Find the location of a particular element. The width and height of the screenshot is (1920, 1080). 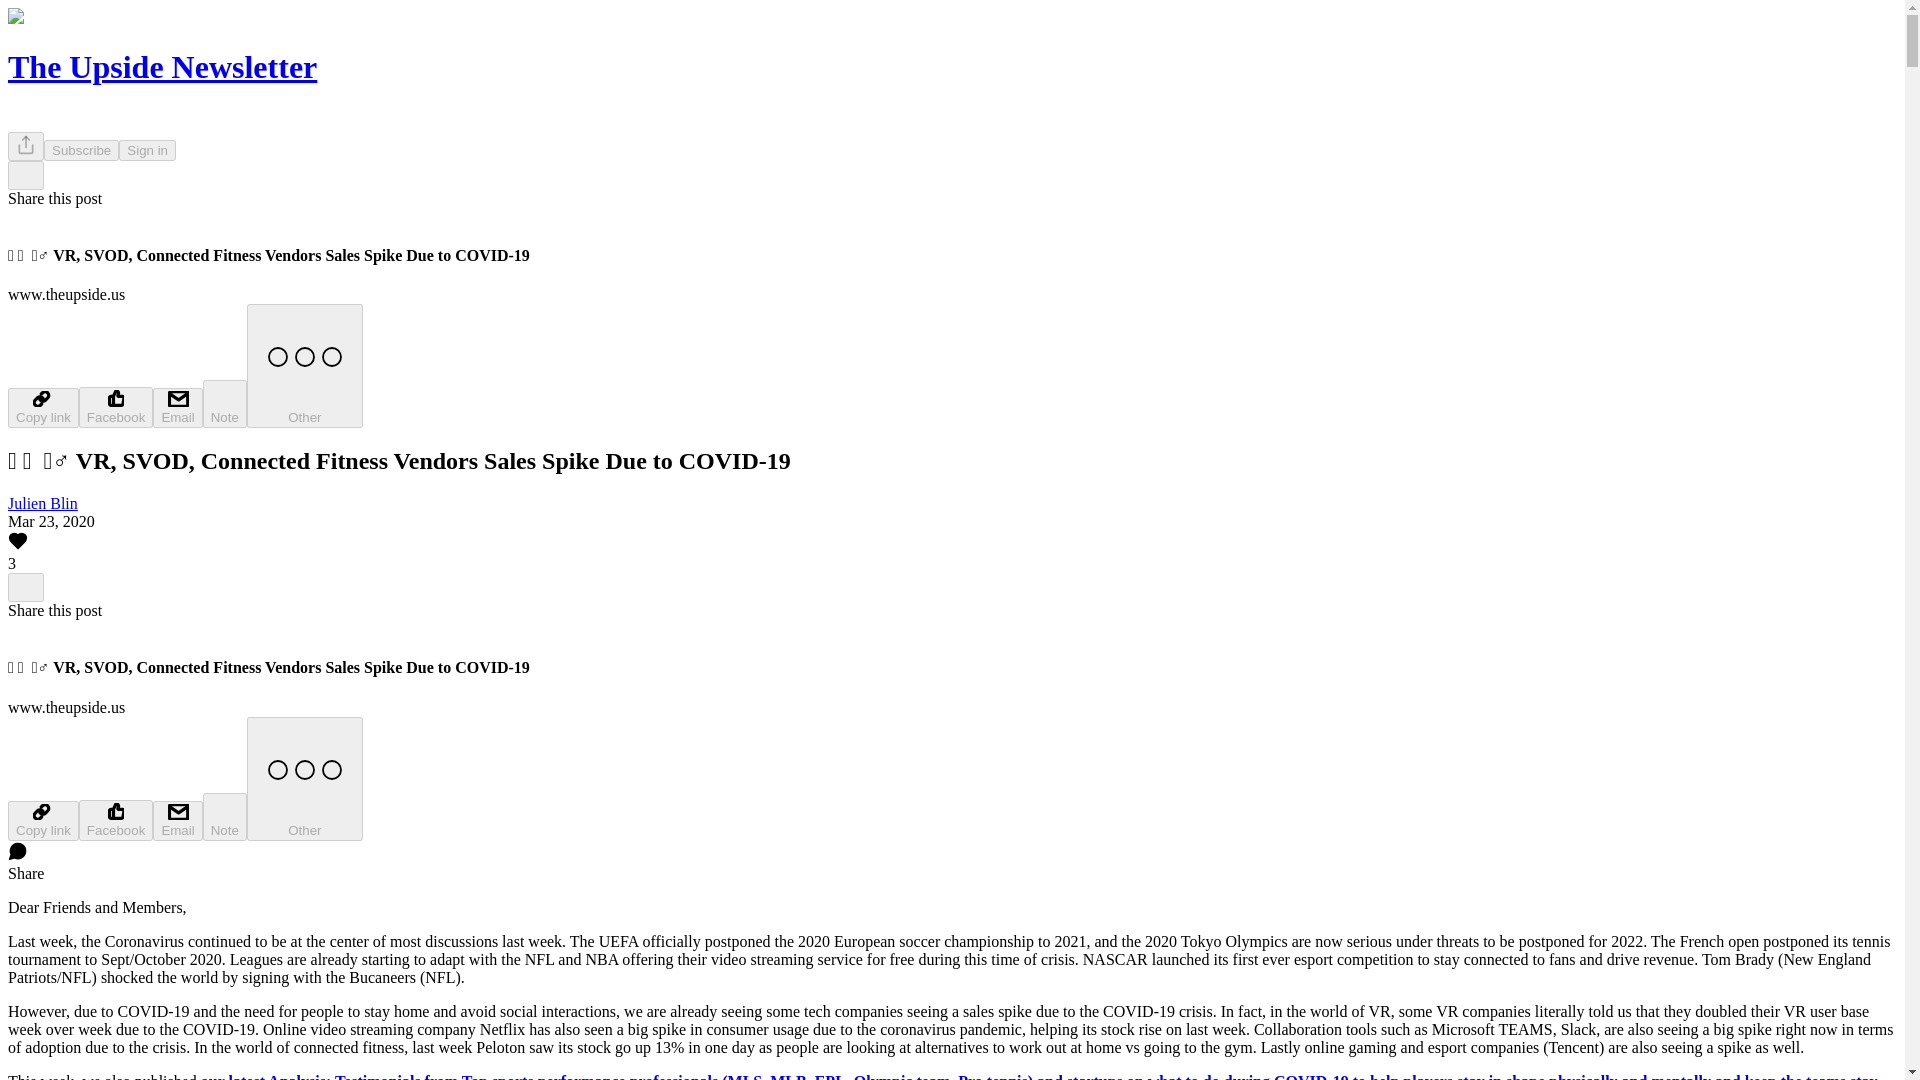

Copy link is located at coordinates (42, 821).